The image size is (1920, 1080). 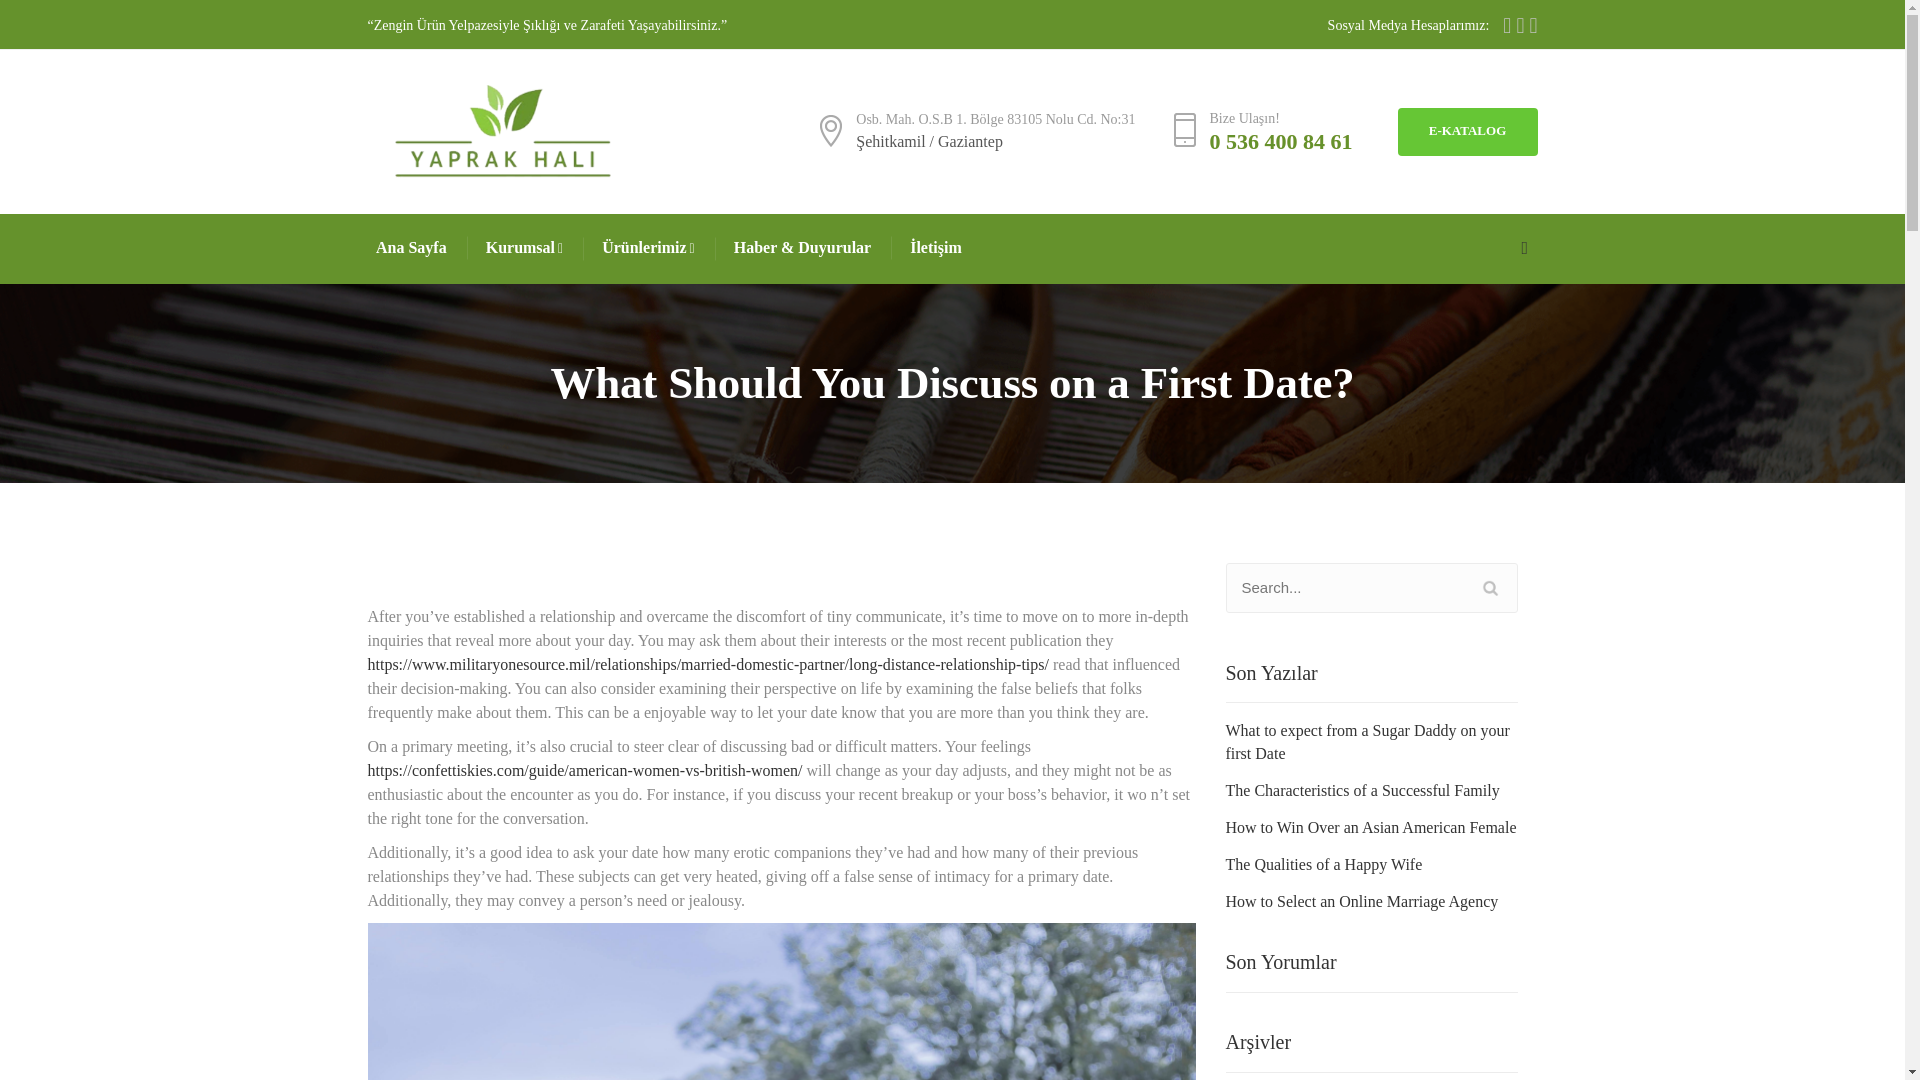 What do you see at coordinates (1371, 828) in the screenshot?
I see `How to Win Over an Asian American Female` at bounding box center [1371, 828].